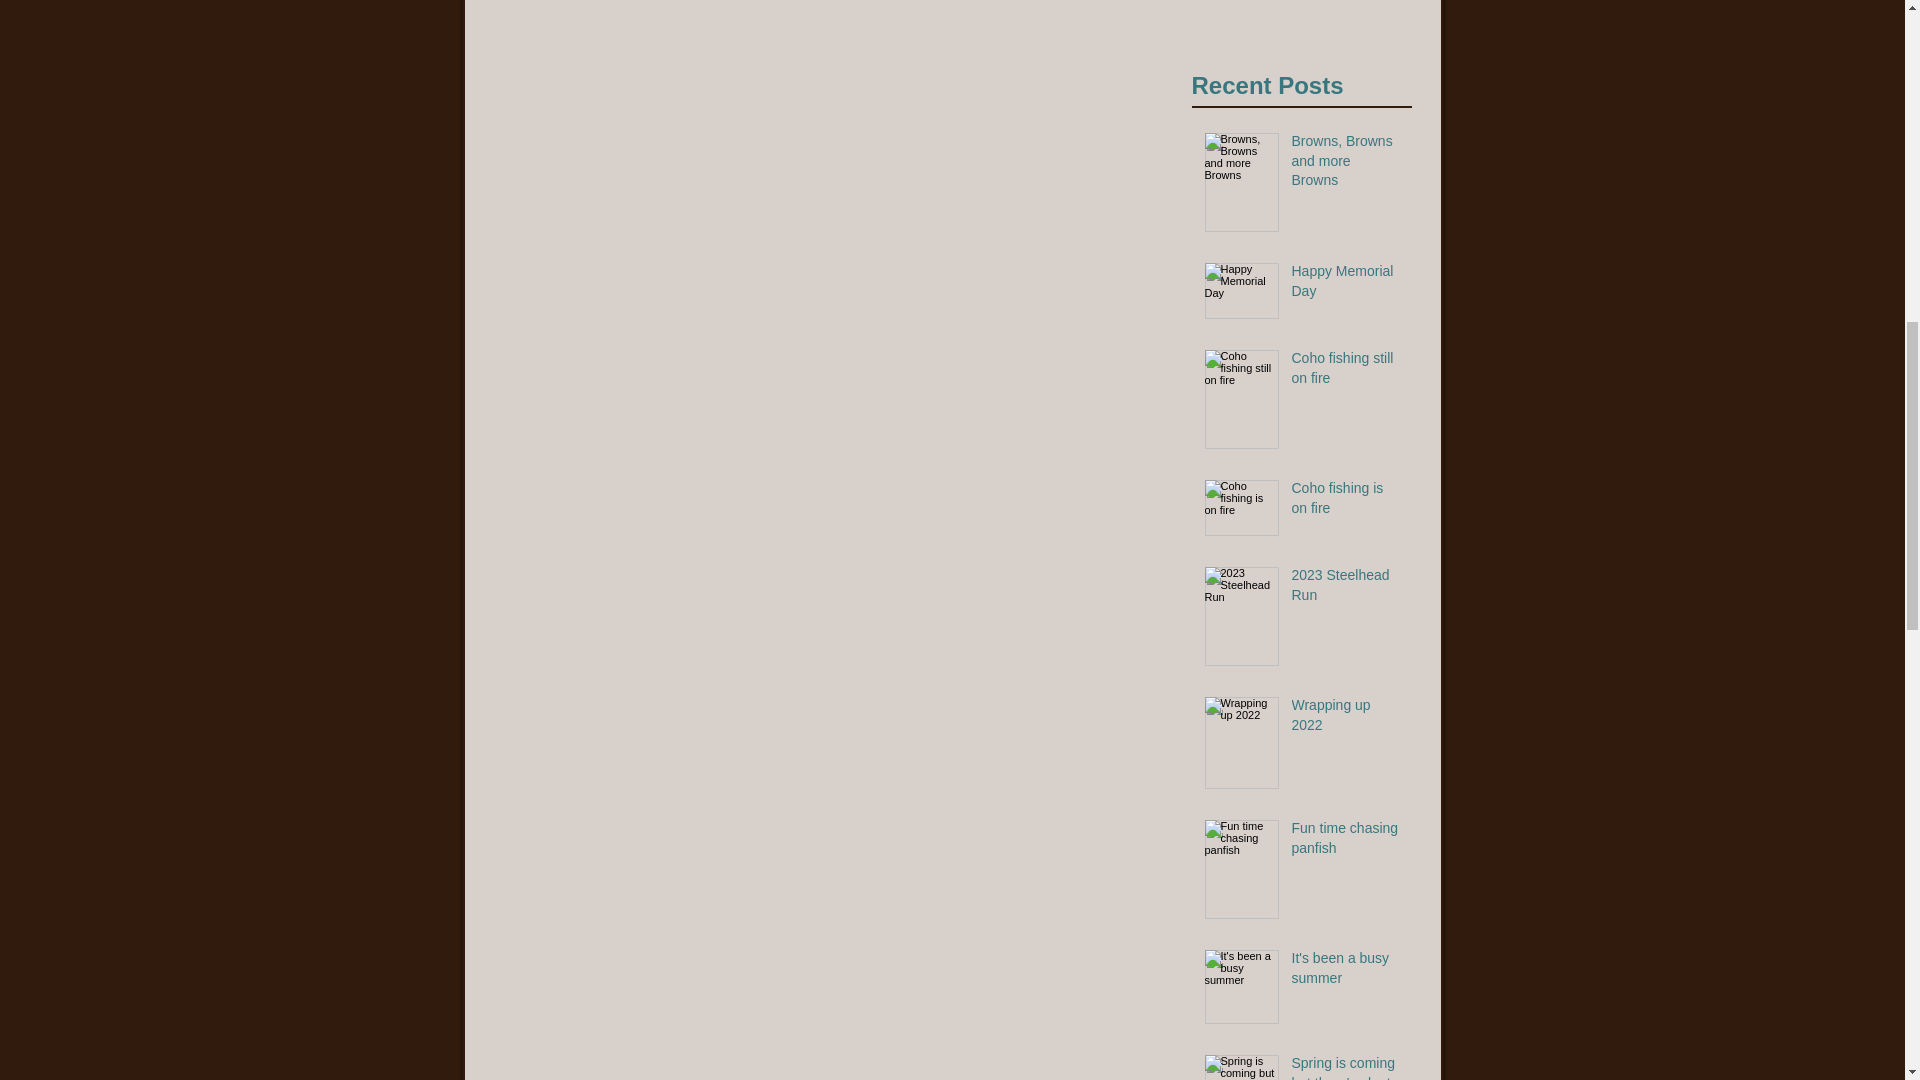  Describe the element at coordinates (1346, 164) in the screenshot. I see `Fun time chasing panfish` at that location.